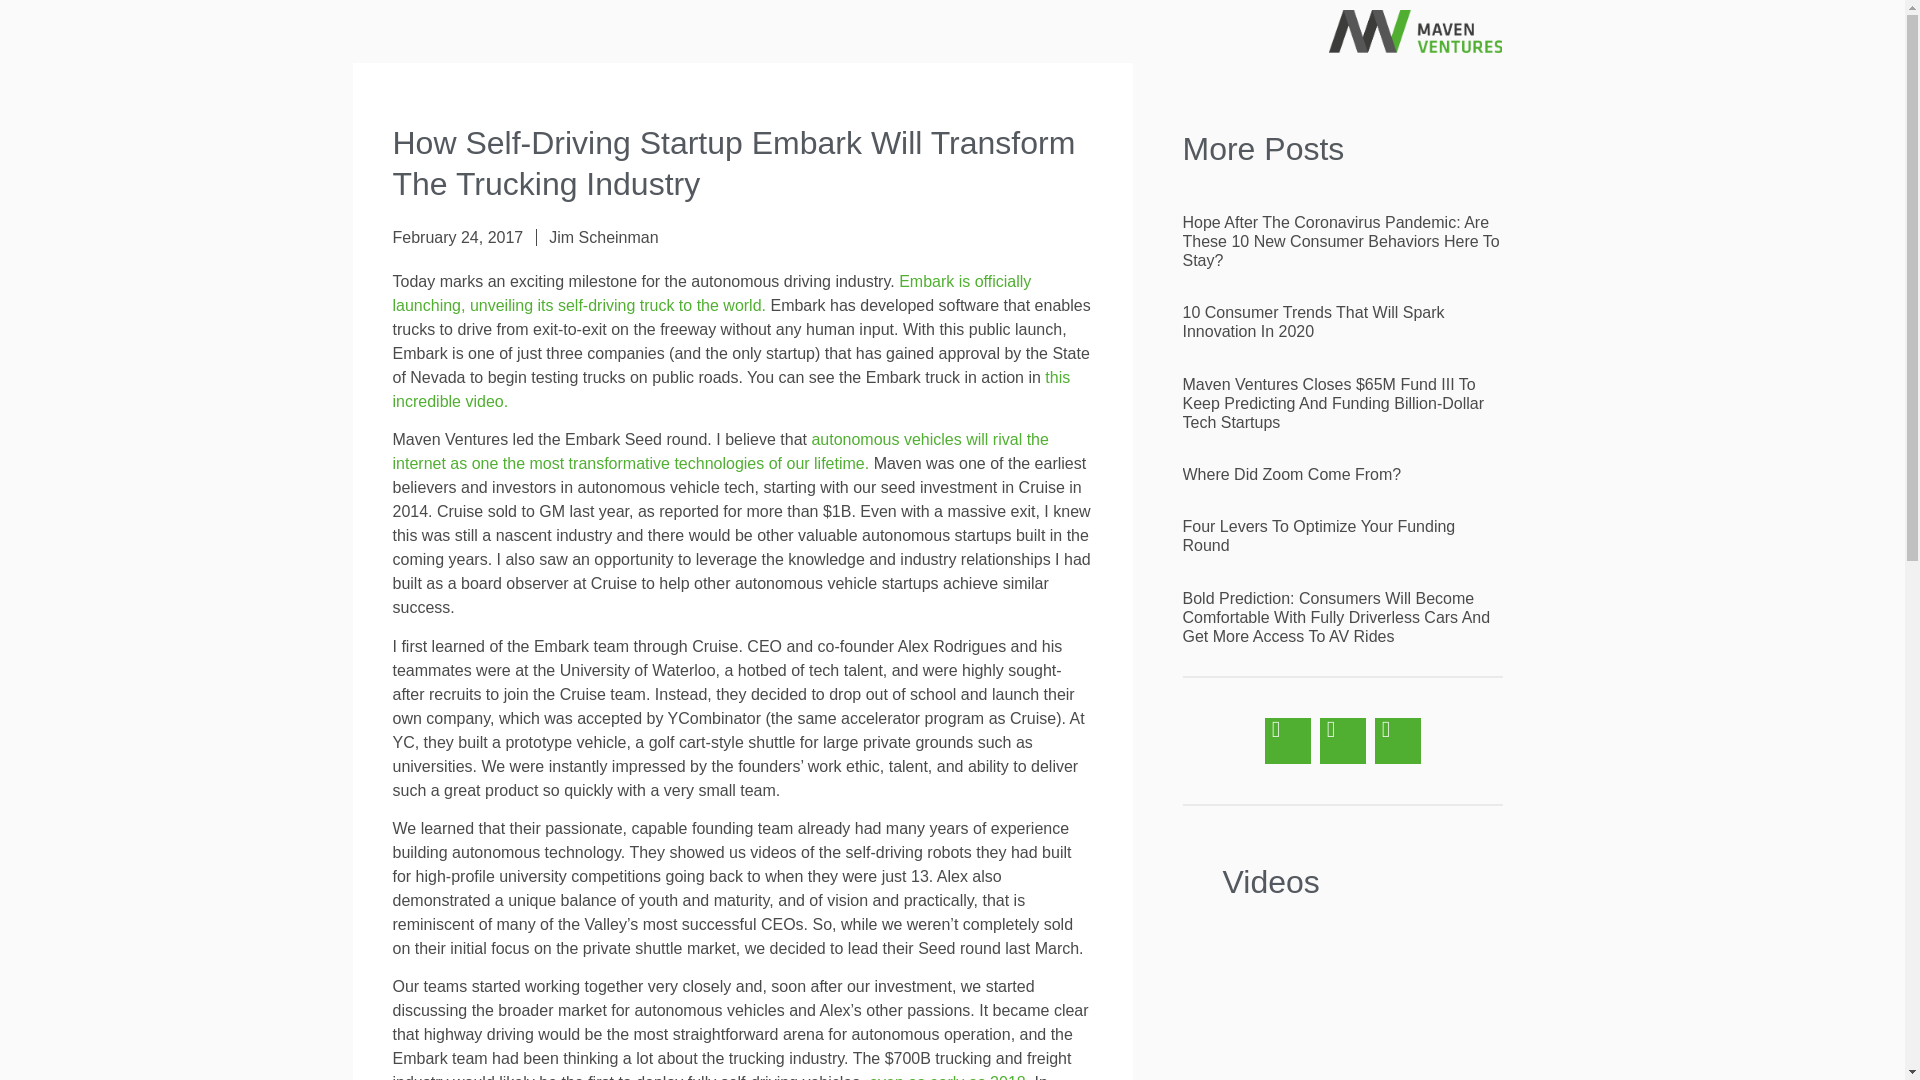 This screenshot has height=1080, width=1920. What do you see at coordinates (604, 237) in the screenshot?
I see `Jim Scheinman` at bounding box center [604, 237].